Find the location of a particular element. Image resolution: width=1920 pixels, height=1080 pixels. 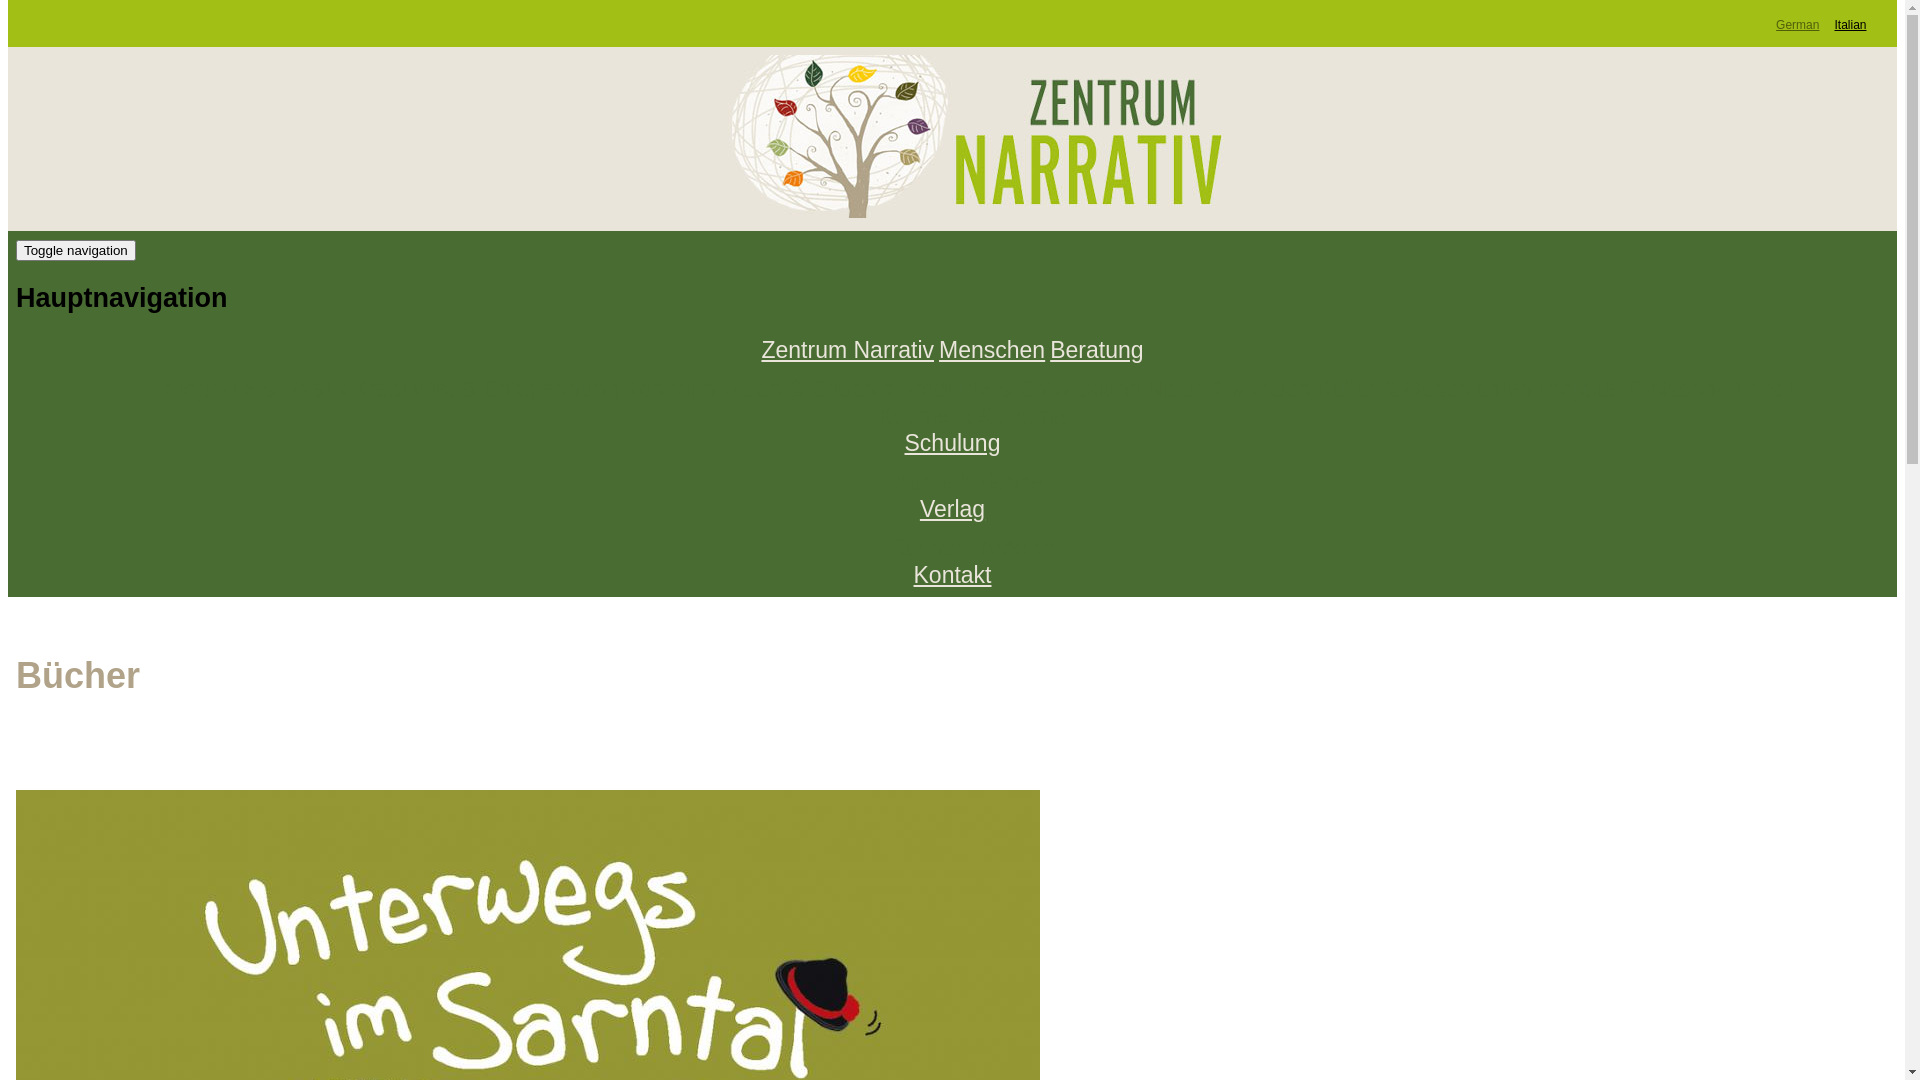

Produkte & Entwicklung is located at coordinates (1020, 390).